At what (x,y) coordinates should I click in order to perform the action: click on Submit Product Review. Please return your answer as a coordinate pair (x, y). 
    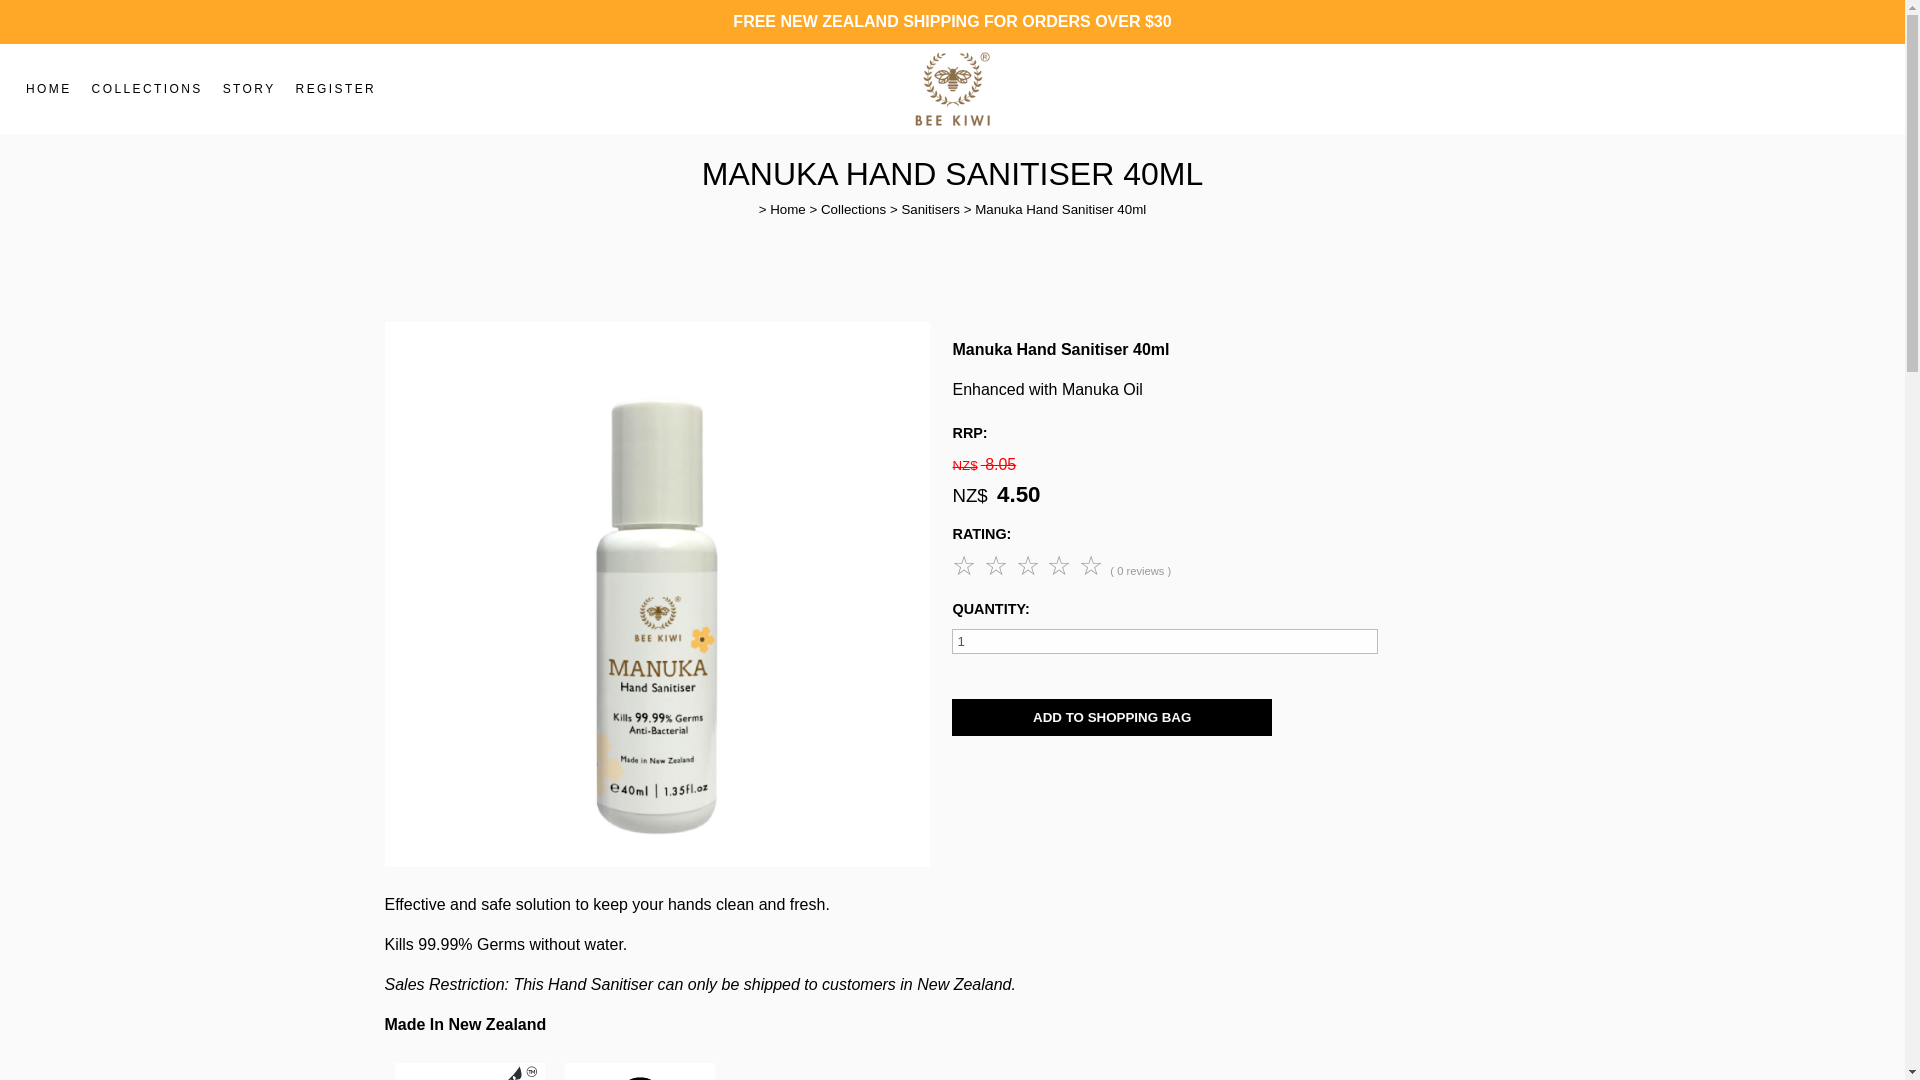
    Looking at the image, I should click on (1030, 565).